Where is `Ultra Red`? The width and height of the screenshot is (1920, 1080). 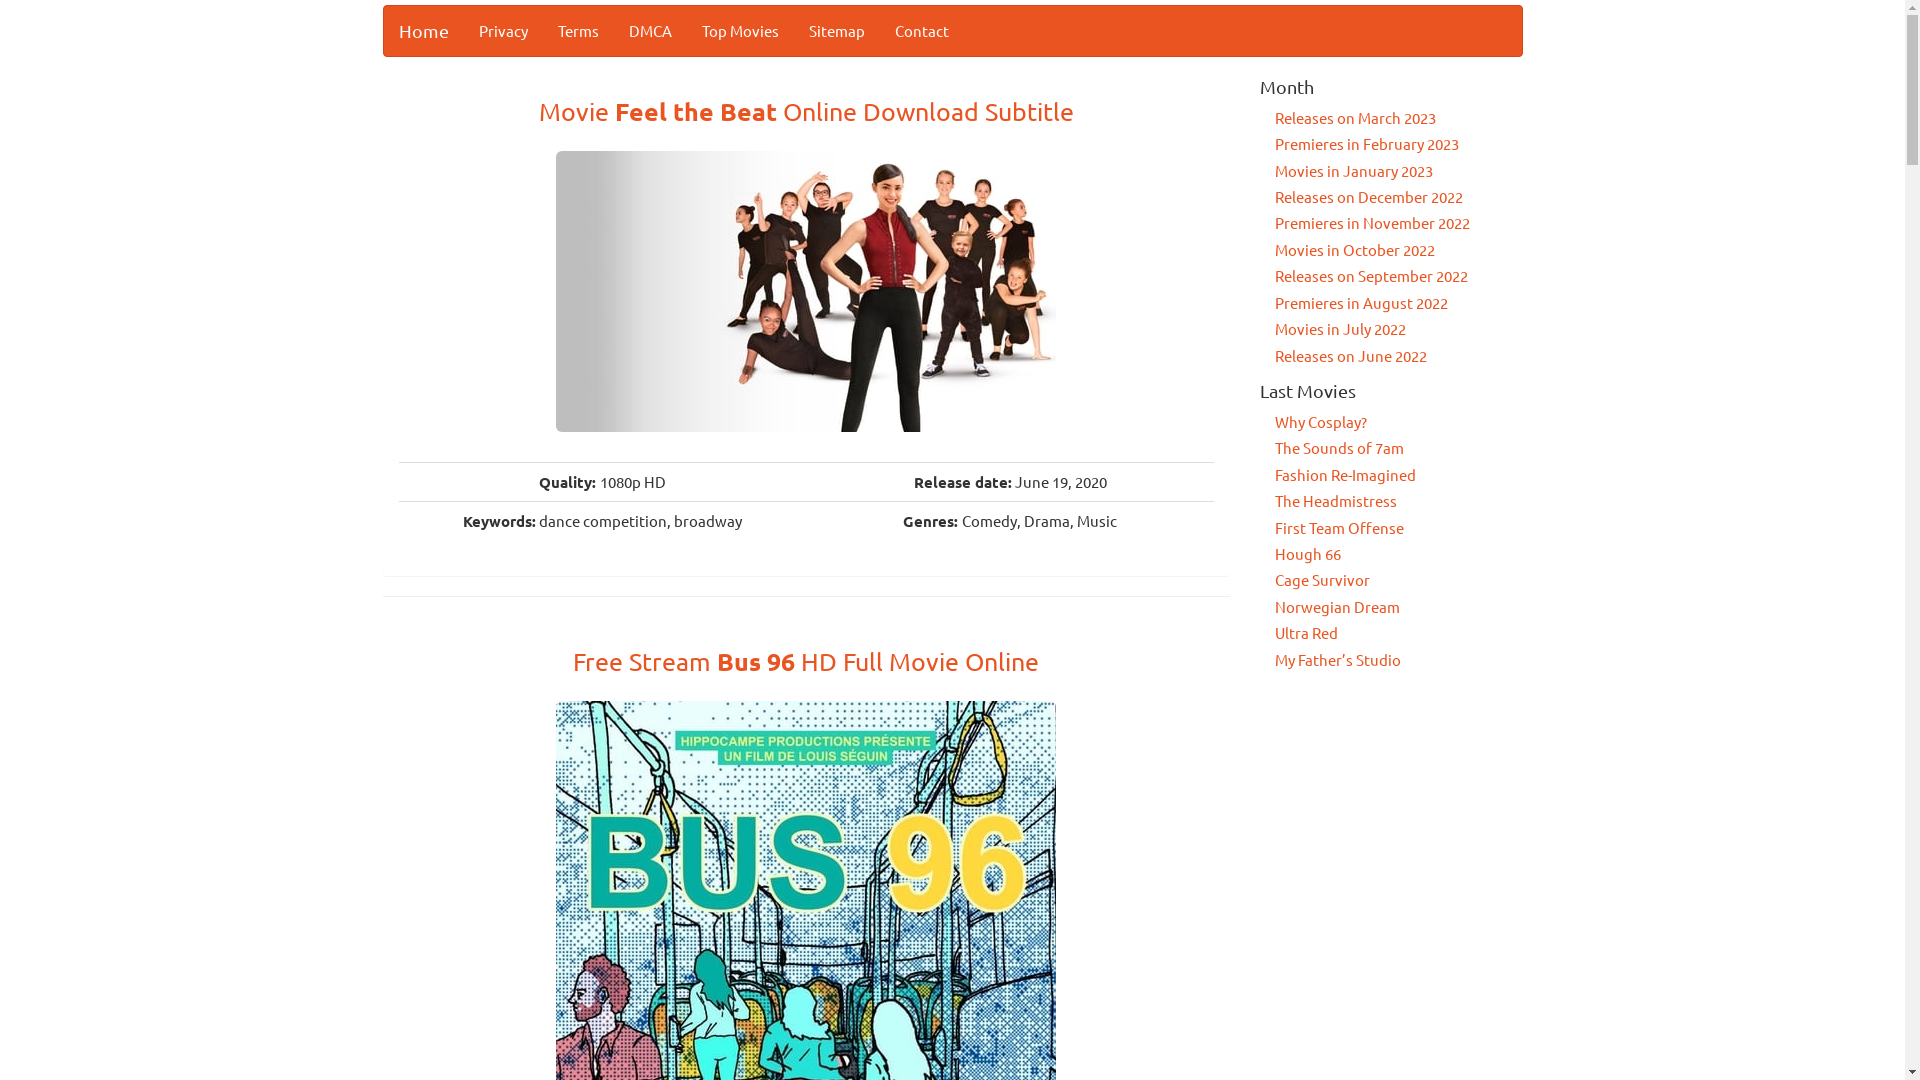
Ultra Red is located at coordinates (1306, 632).